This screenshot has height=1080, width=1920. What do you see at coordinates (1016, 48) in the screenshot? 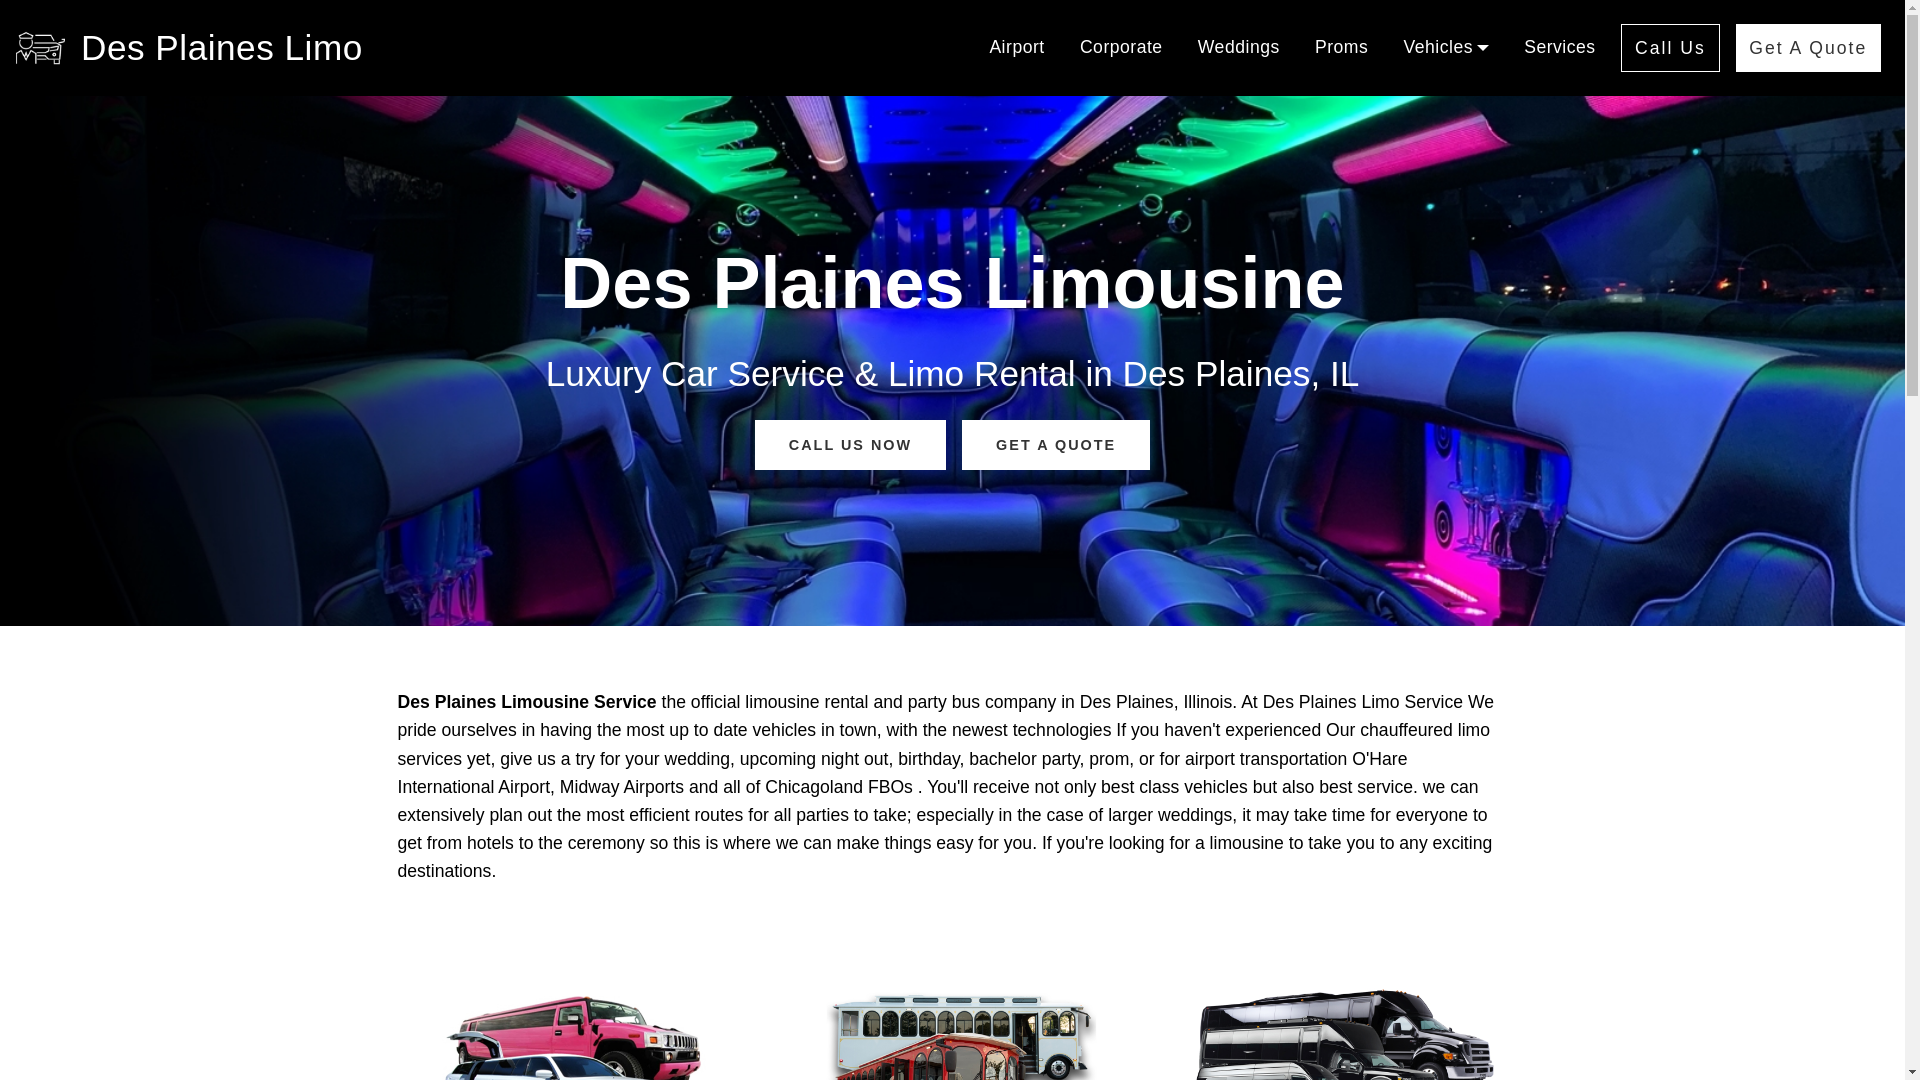
I see `Airport` at bounding box center [1016, 48].